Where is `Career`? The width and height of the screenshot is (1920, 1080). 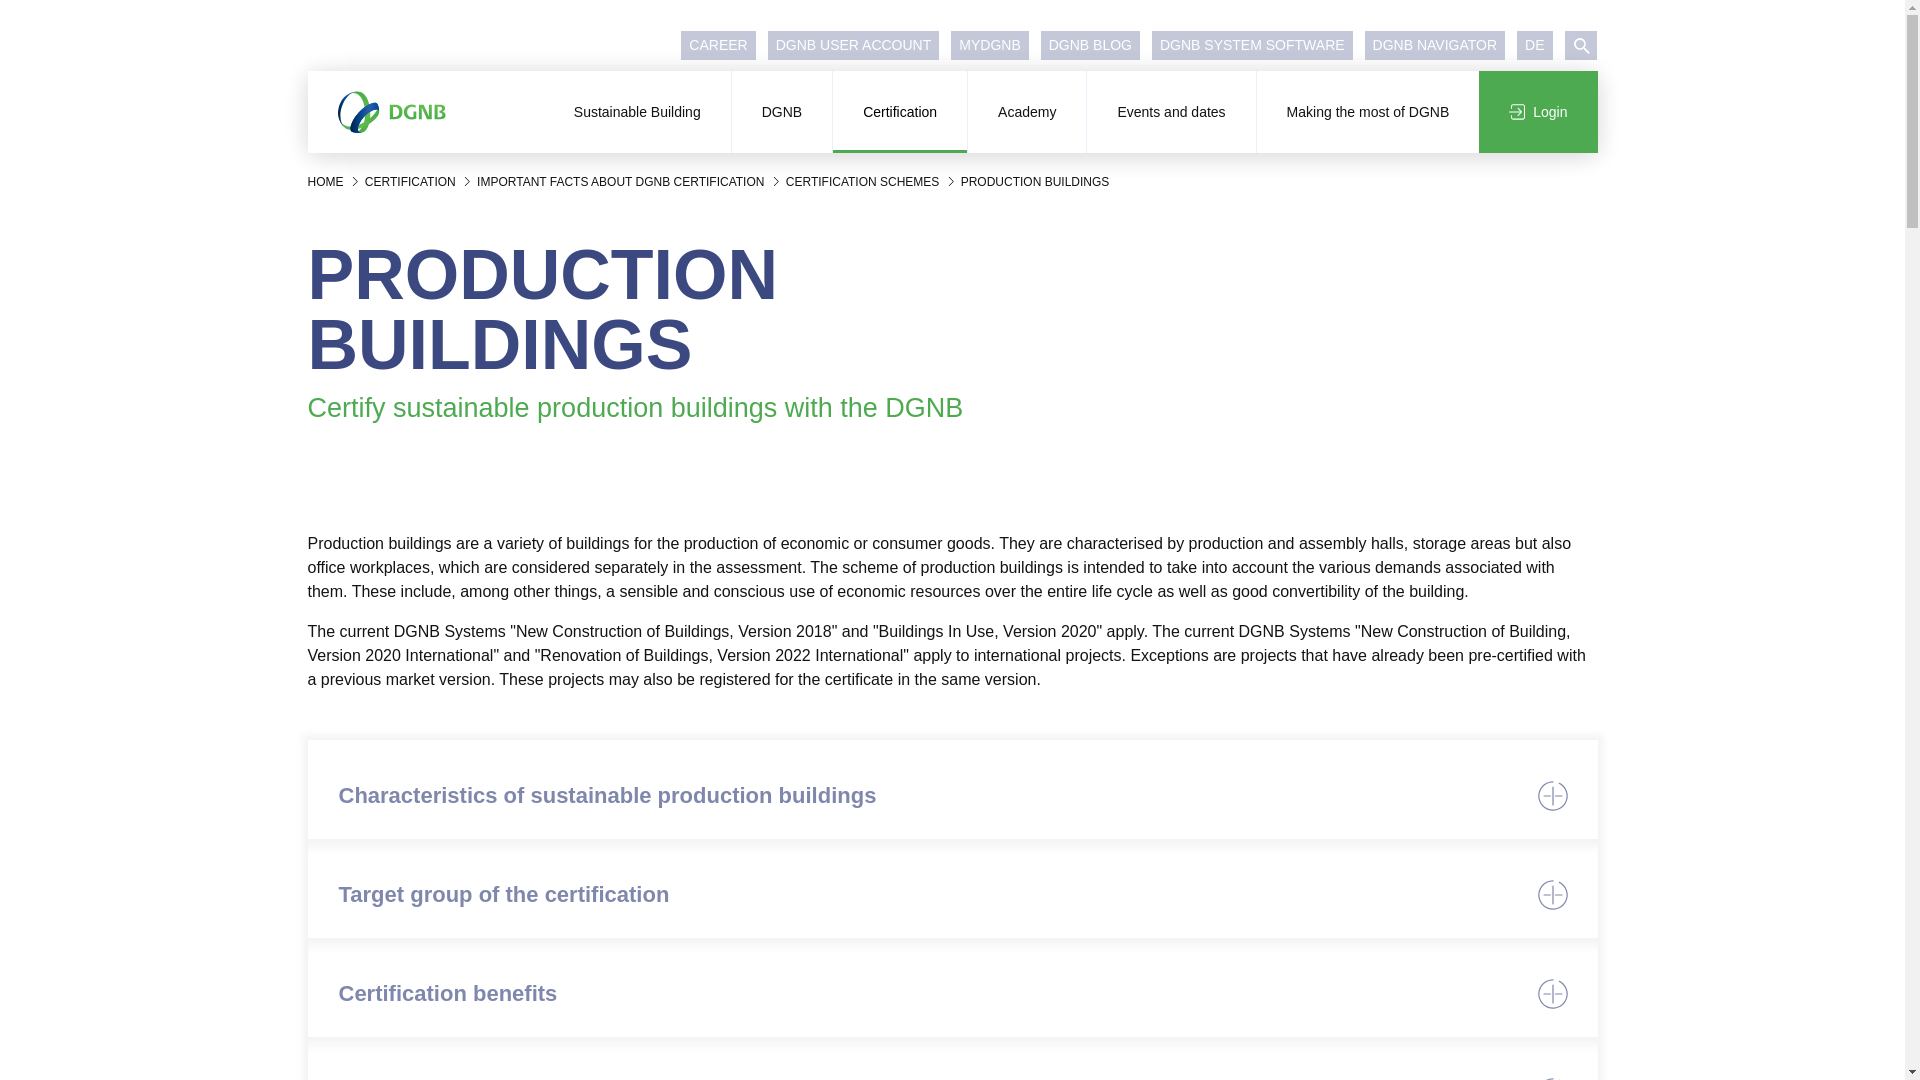 Career is located at coordinates (718, 46).